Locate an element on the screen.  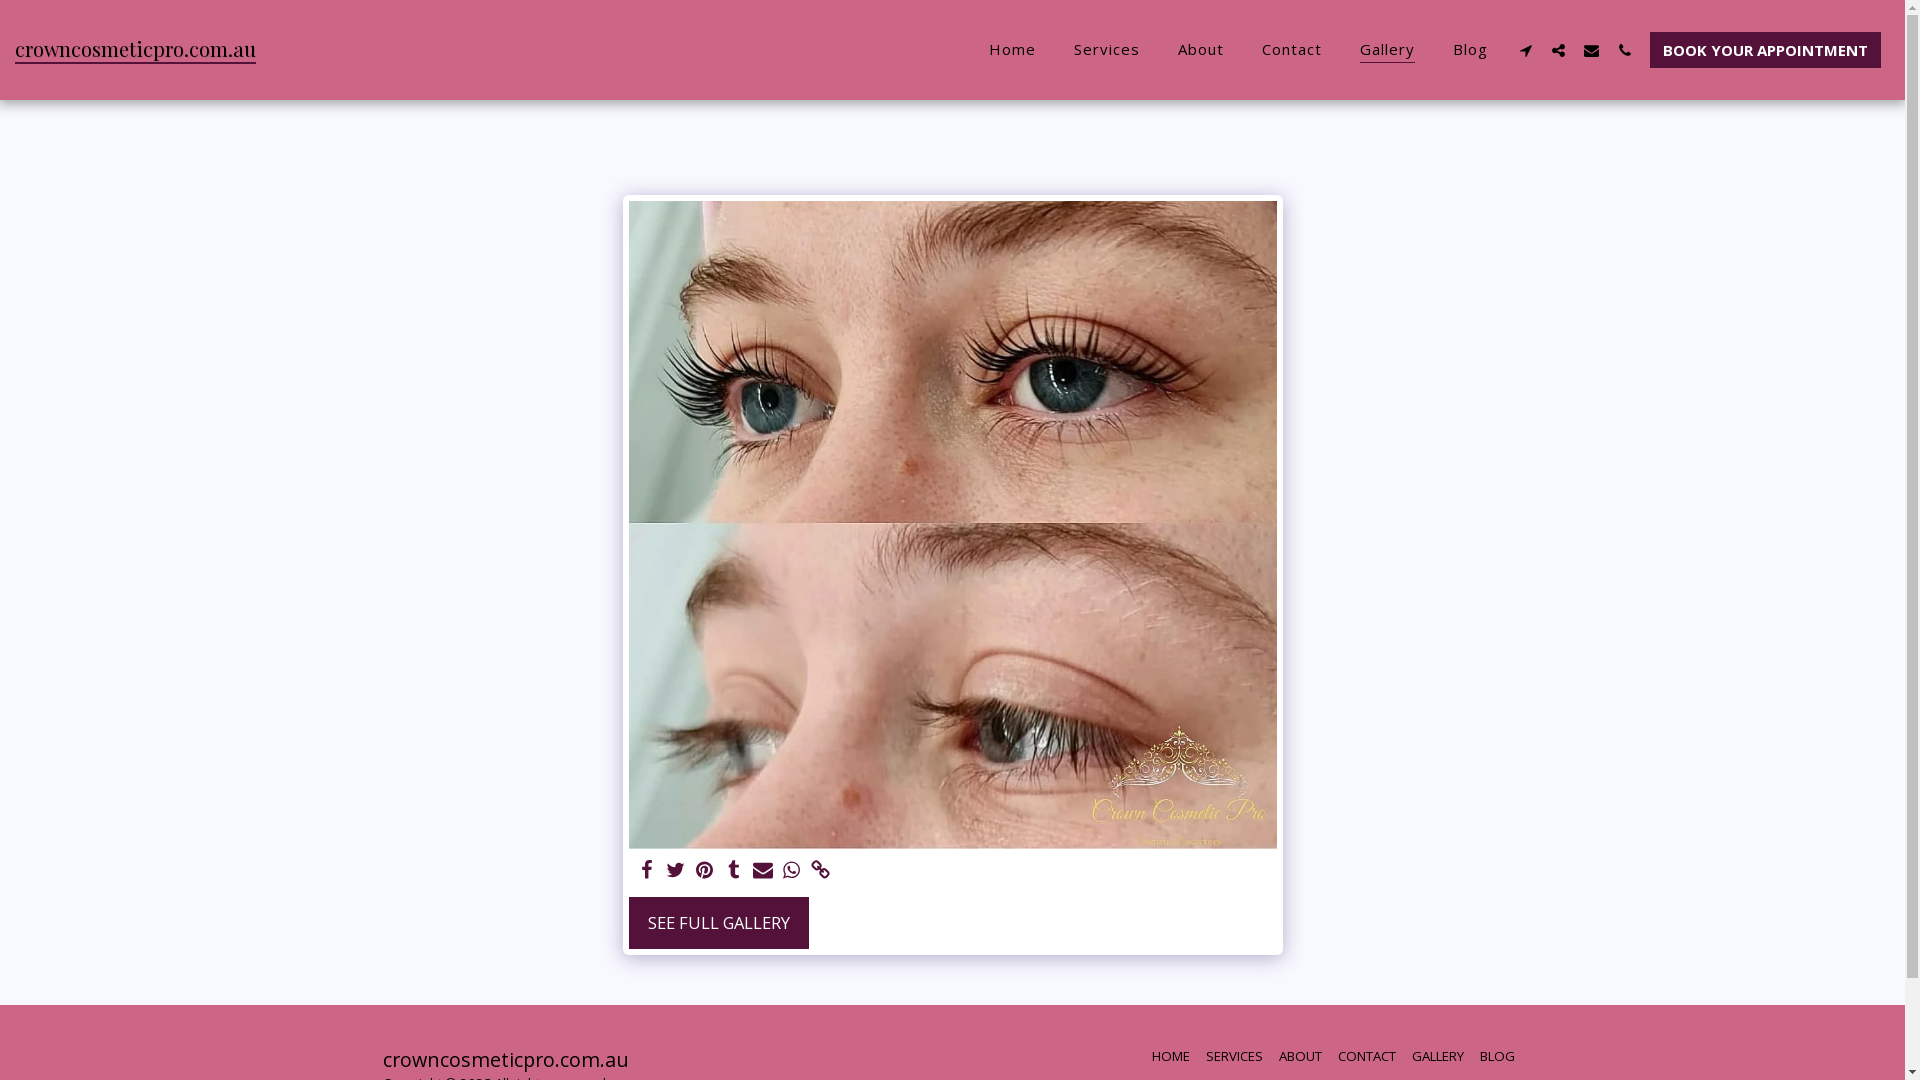
  is located at coordinates (648, 870).